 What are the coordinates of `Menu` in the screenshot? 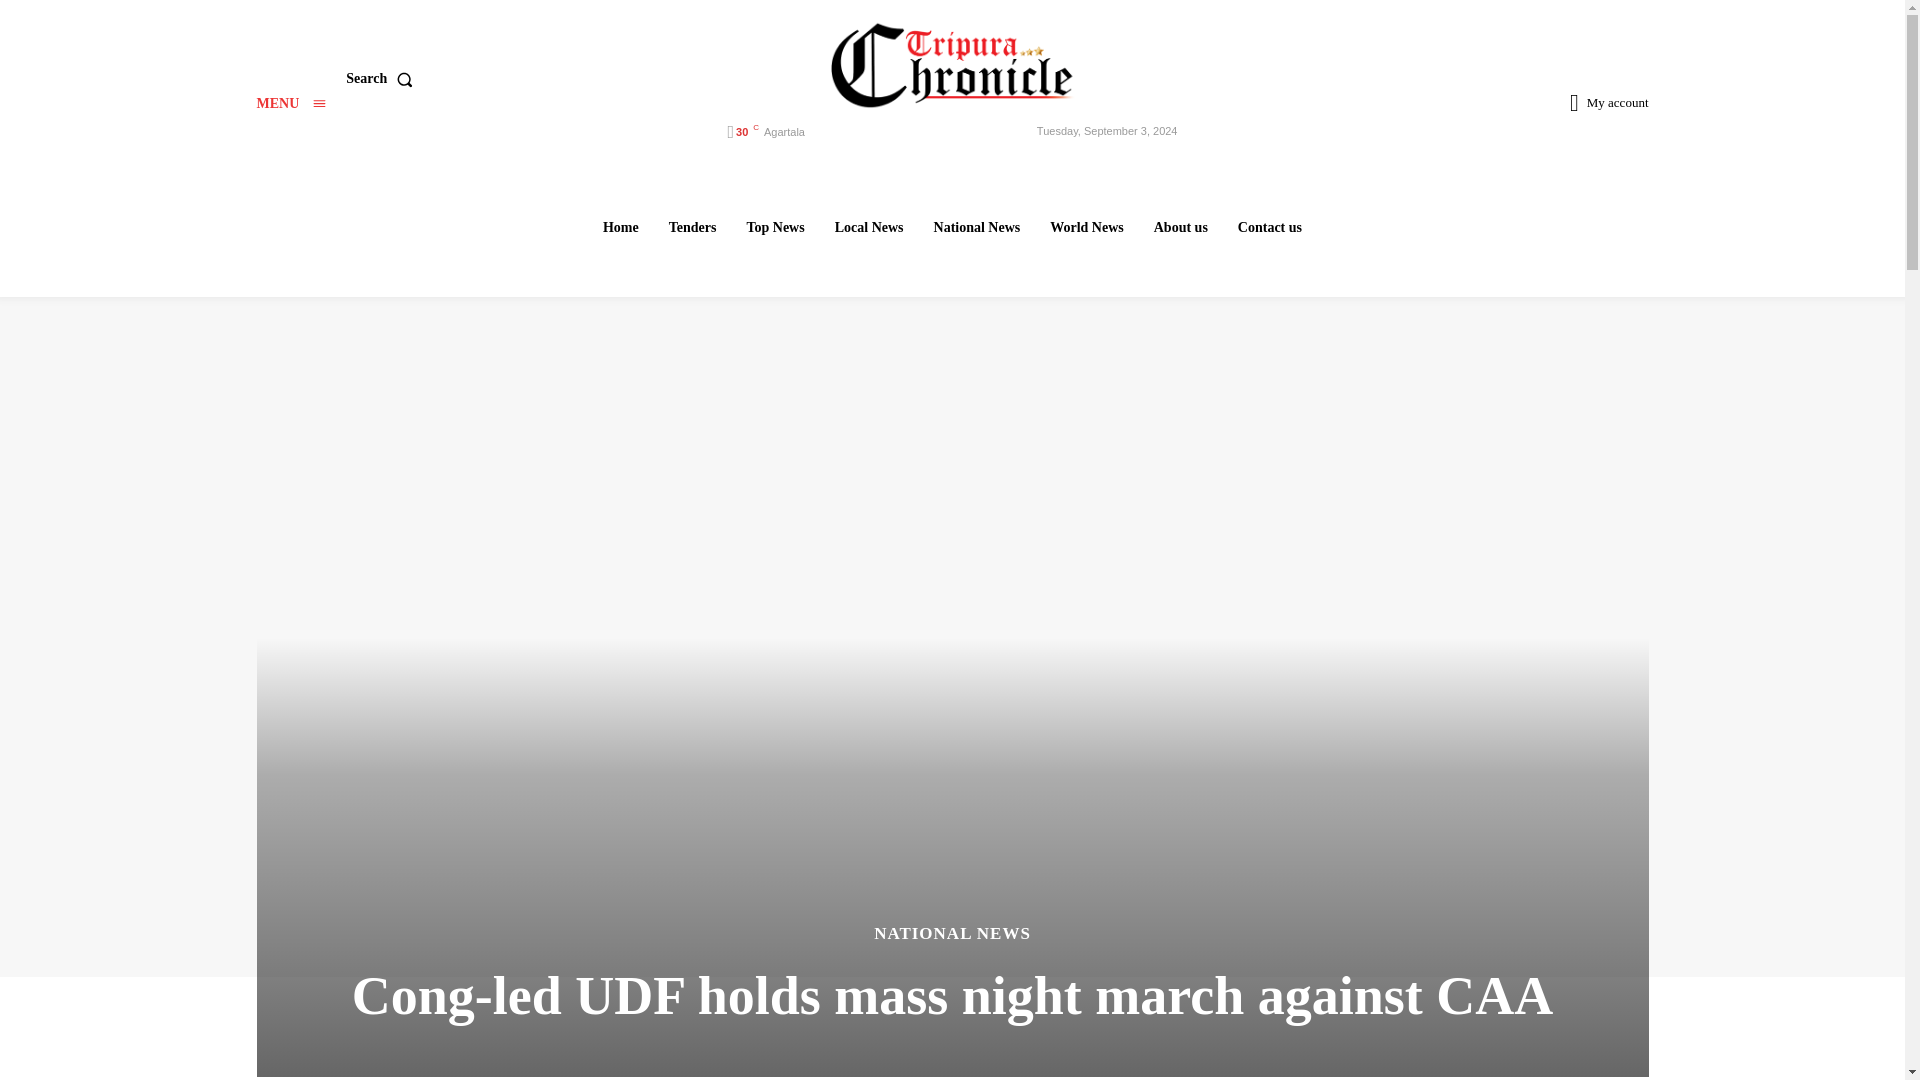 It's located at (290, 104).